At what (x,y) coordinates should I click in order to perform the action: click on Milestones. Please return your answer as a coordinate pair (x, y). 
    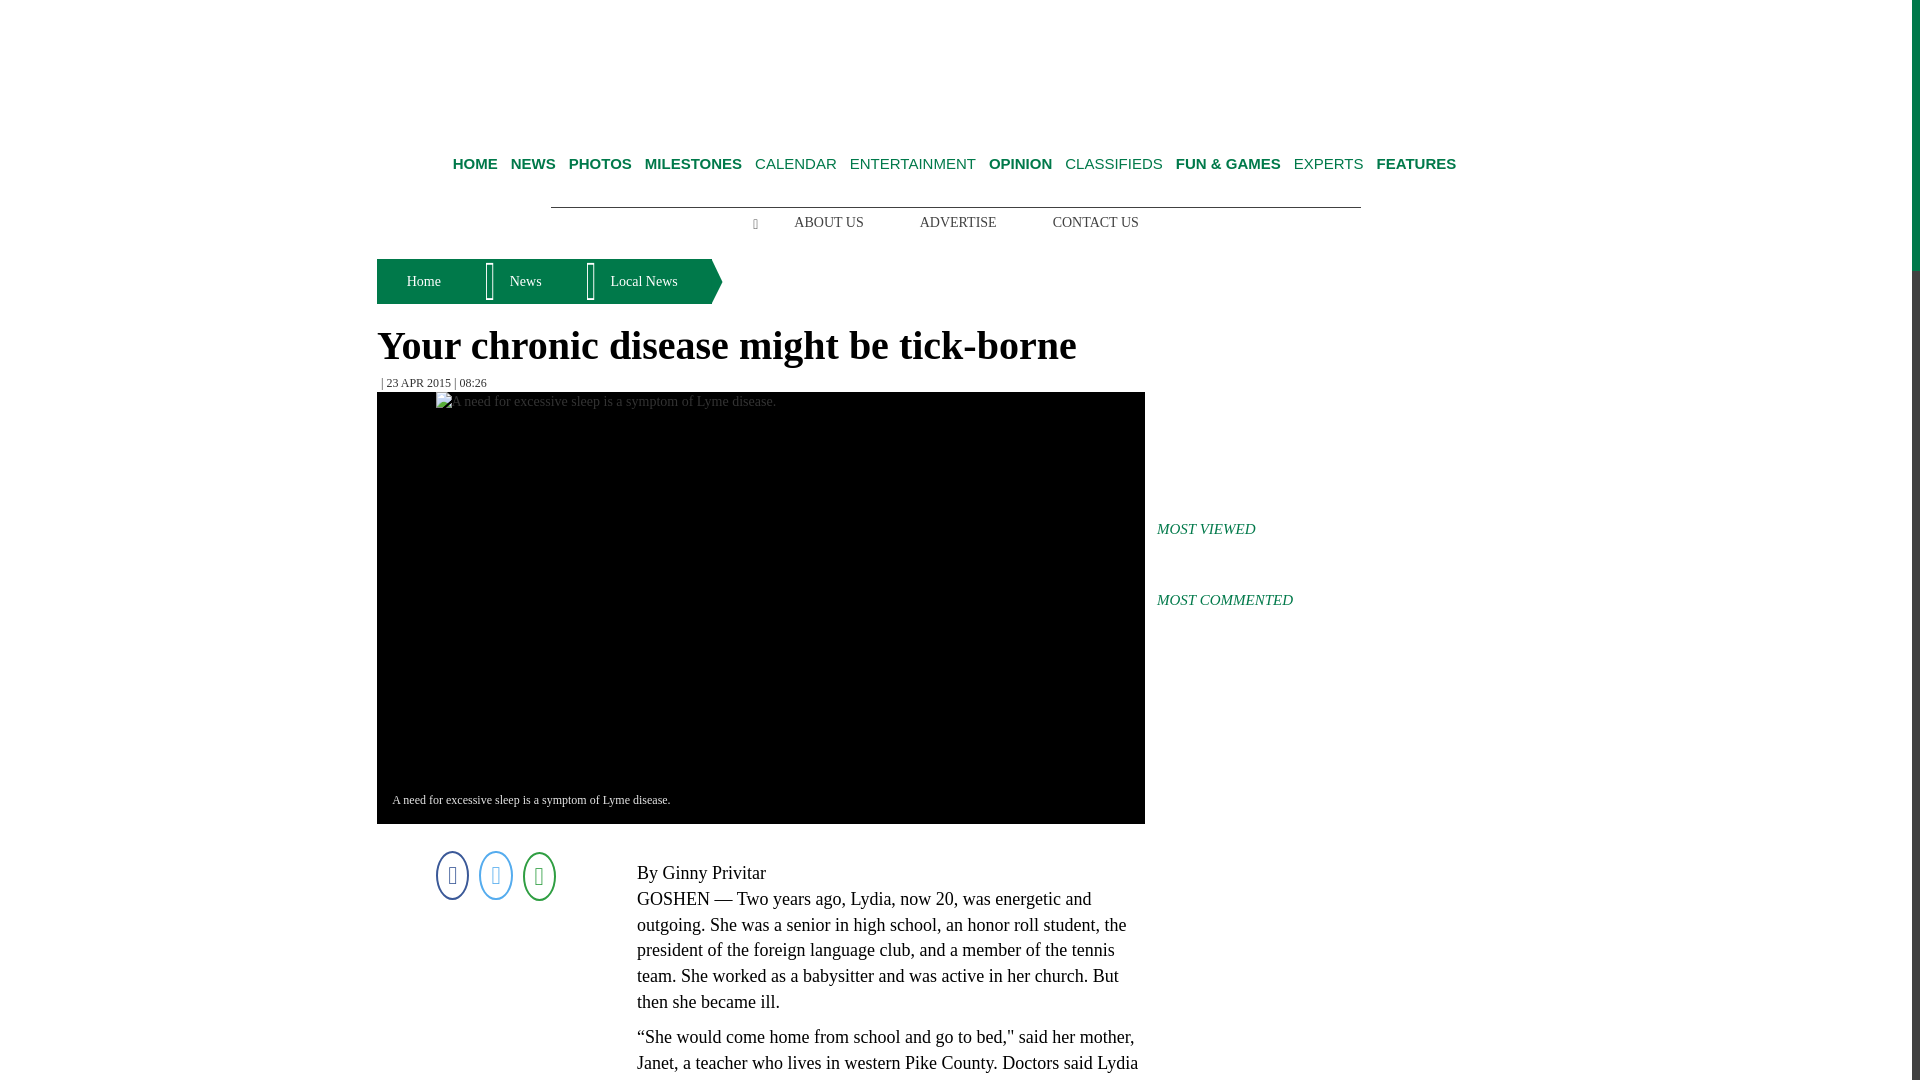
    Looking at the image, I should click on (693, 163).